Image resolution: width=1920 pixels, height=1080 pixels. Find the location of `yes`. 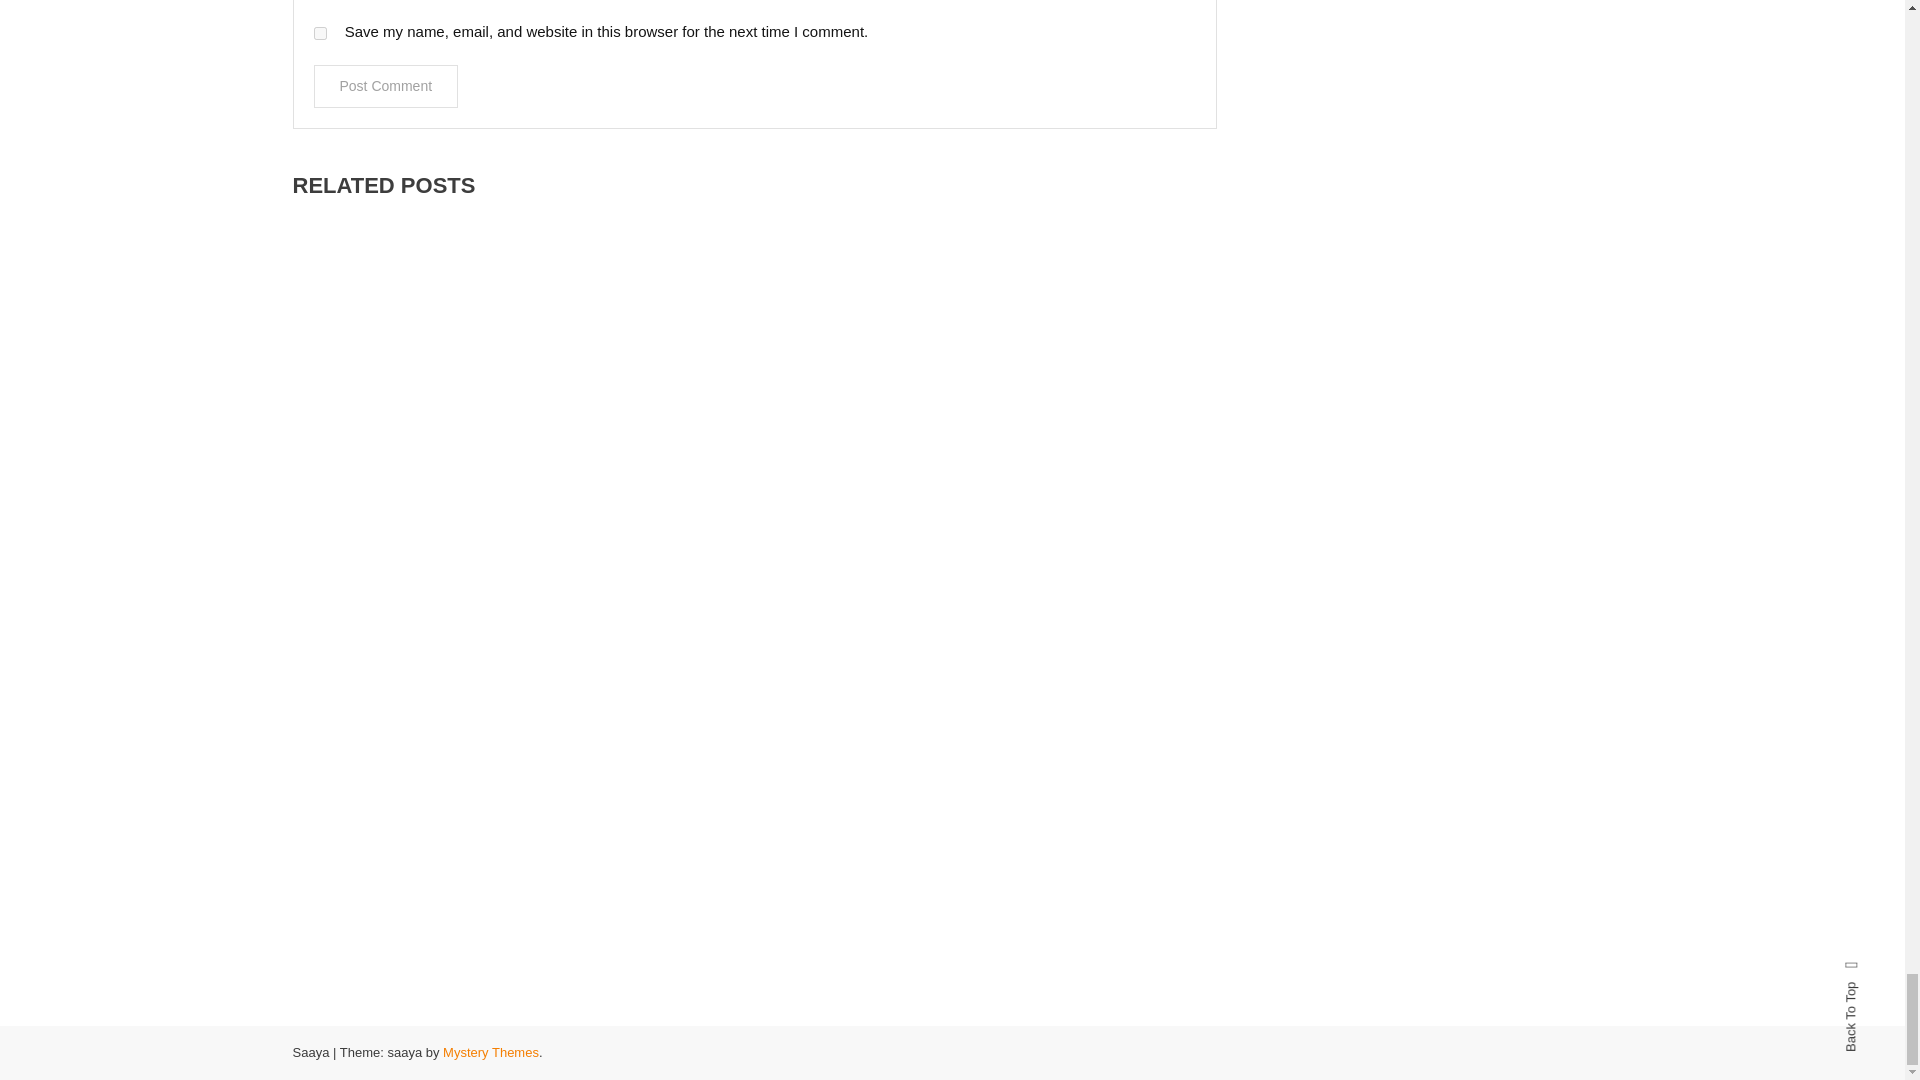

yes is located at coordinates (320, 33).